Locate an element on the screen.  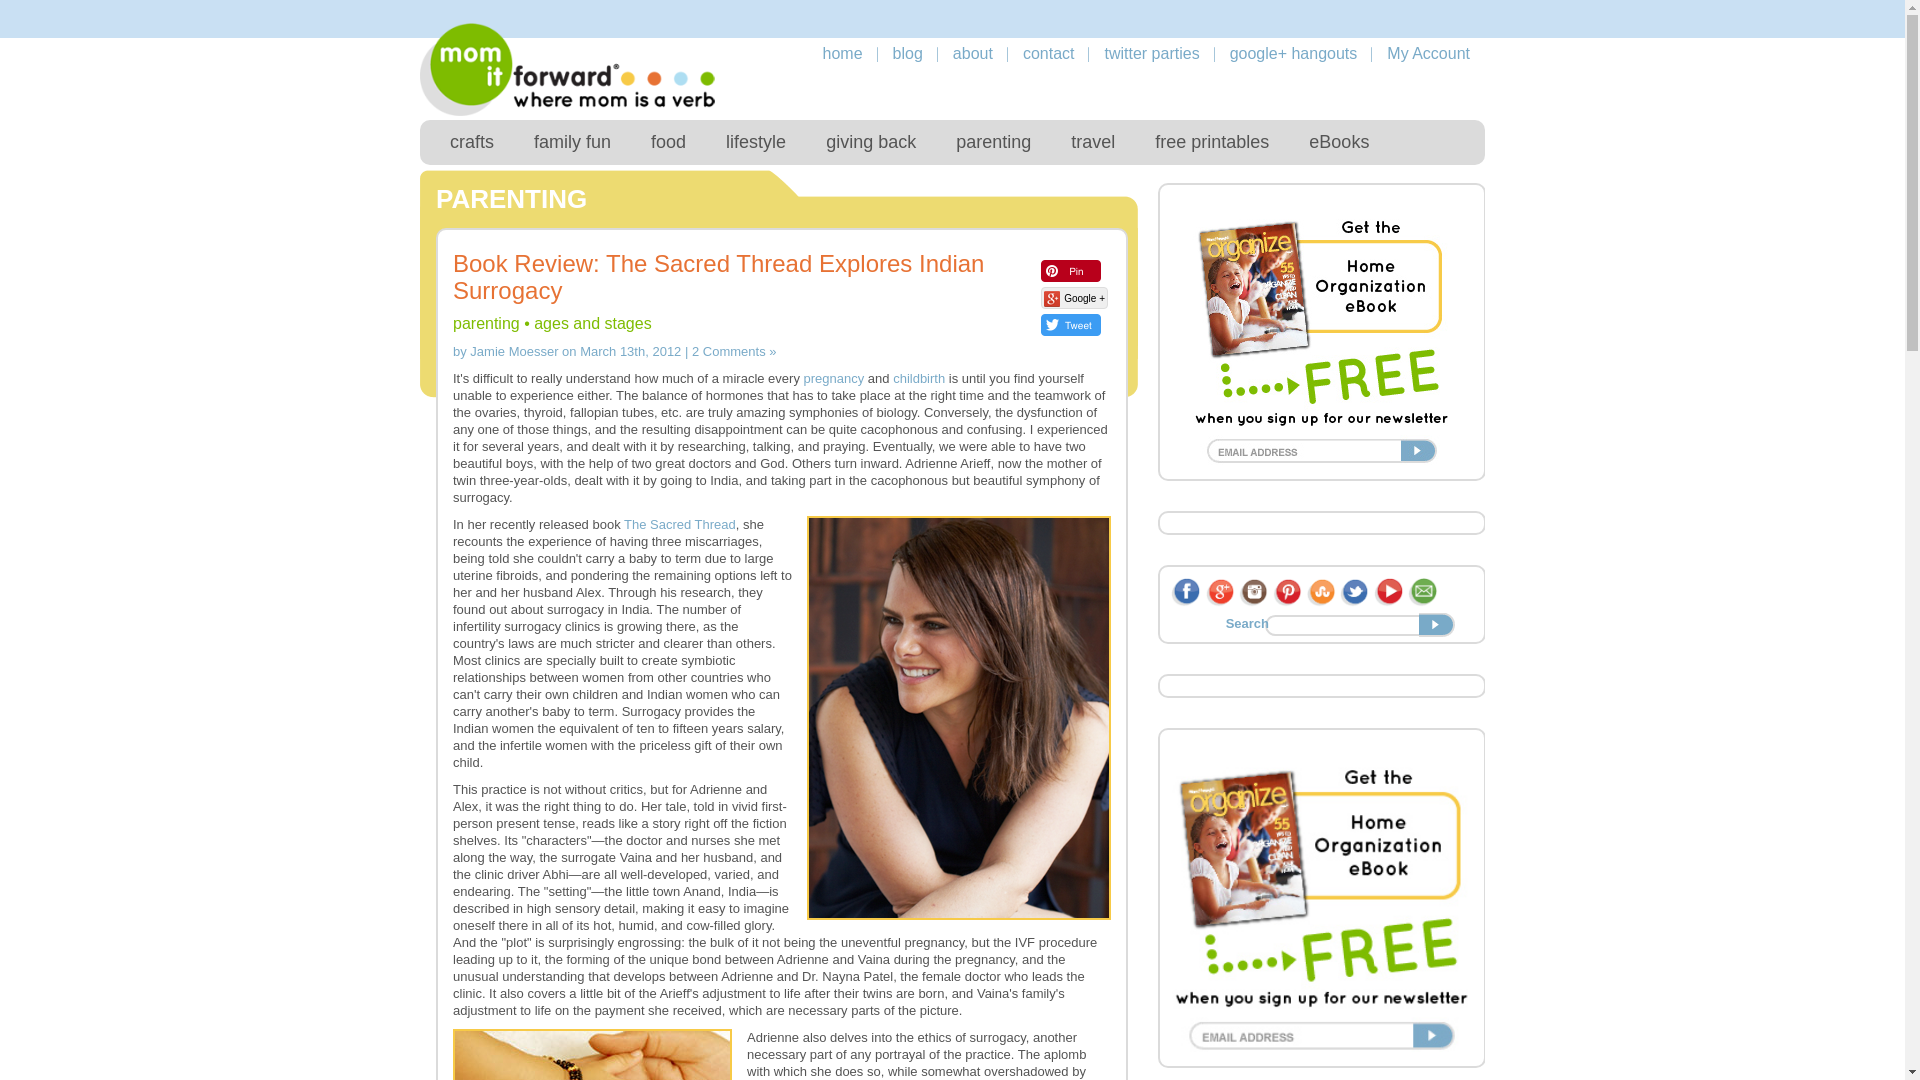
family fun is located at coordinates (572, 142).